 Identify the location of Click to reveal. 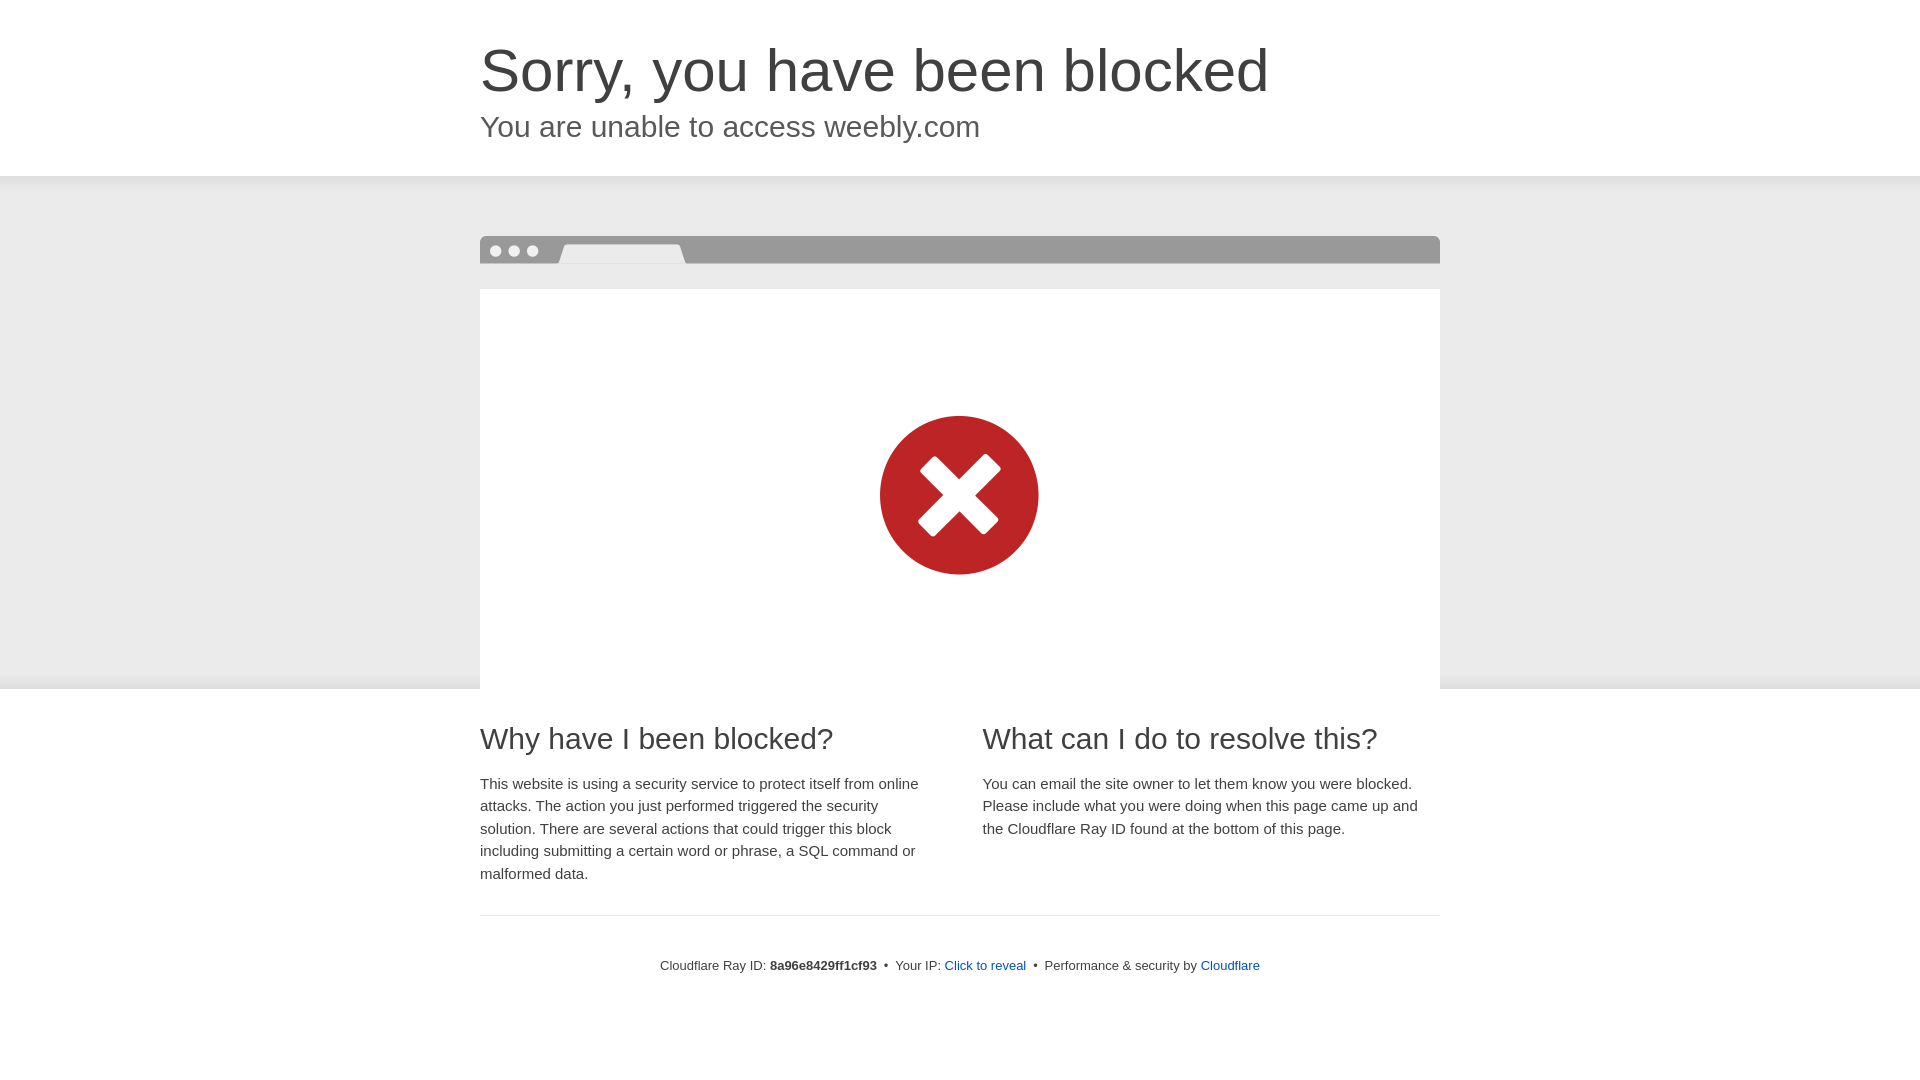
(986, 966).